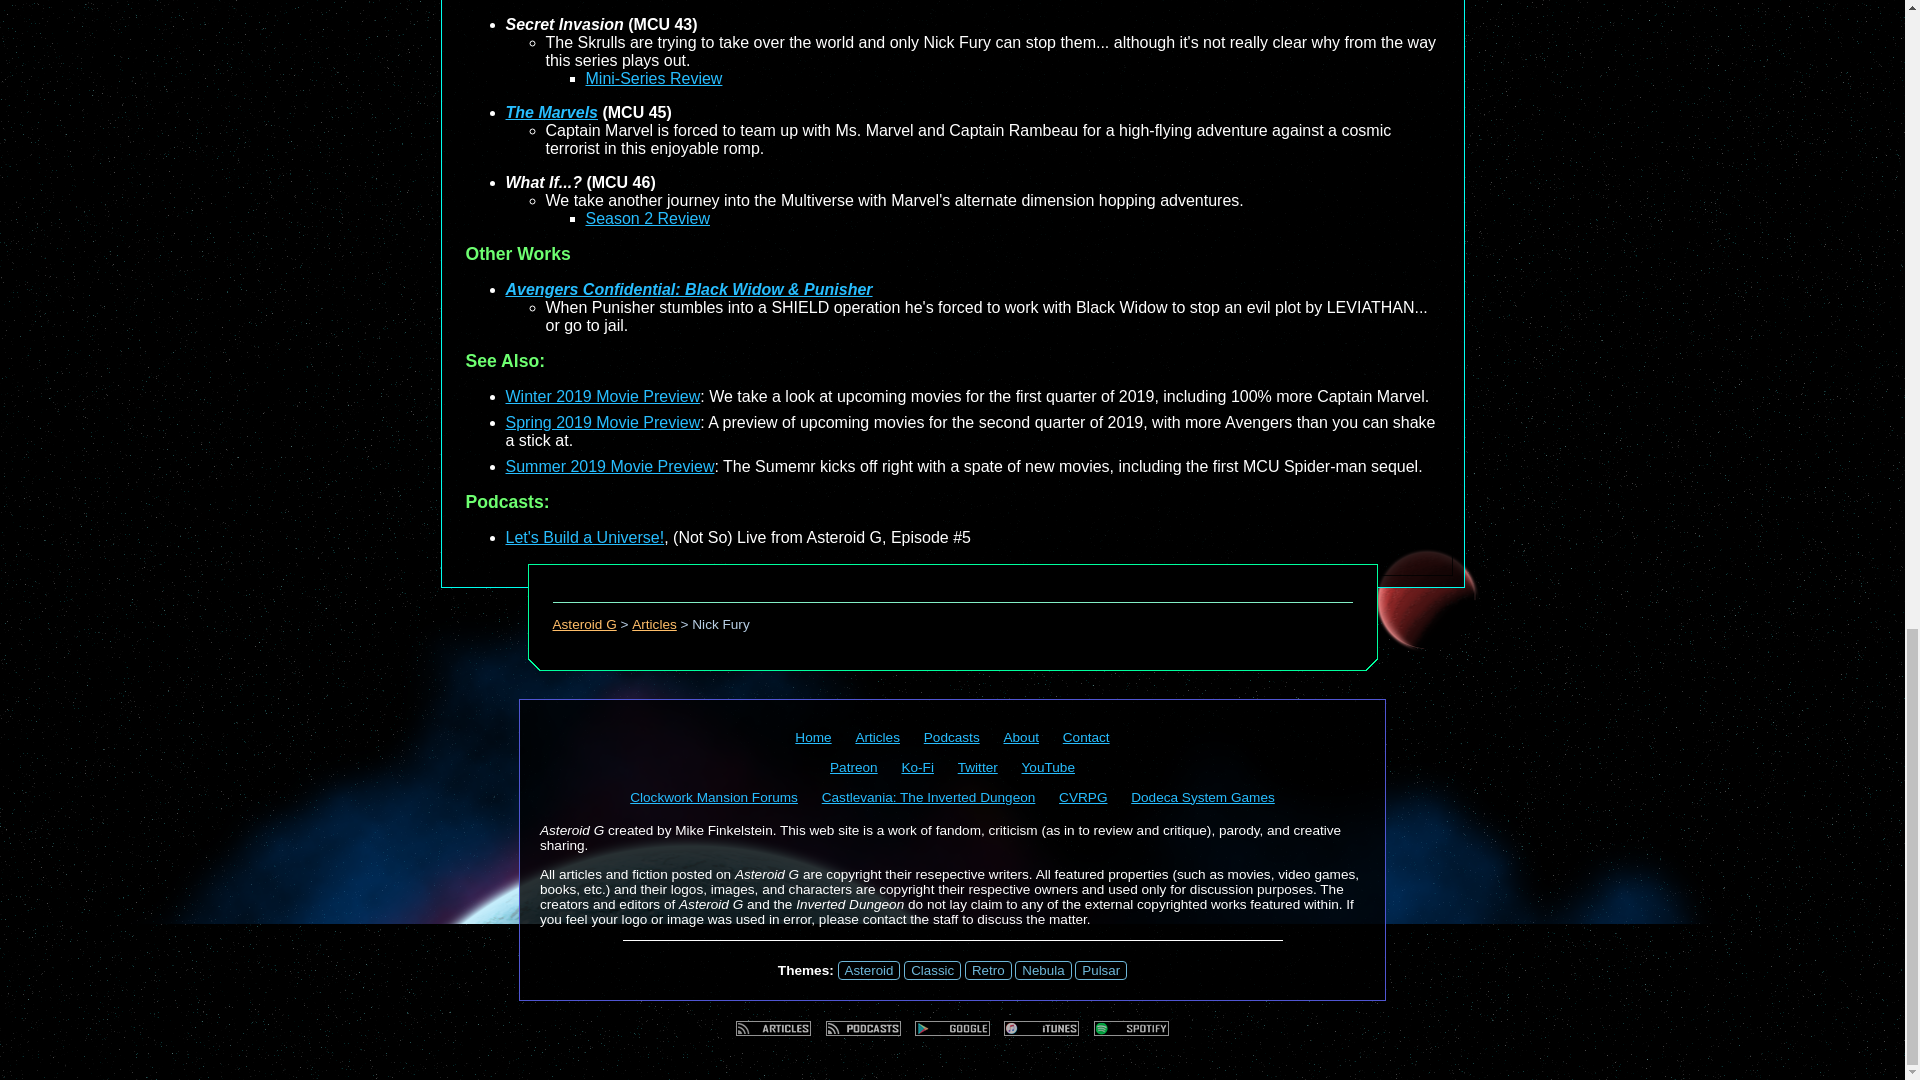 The width and height of the screenshot is (1920, 1080). I want to click on Articles, so click(654, 624).